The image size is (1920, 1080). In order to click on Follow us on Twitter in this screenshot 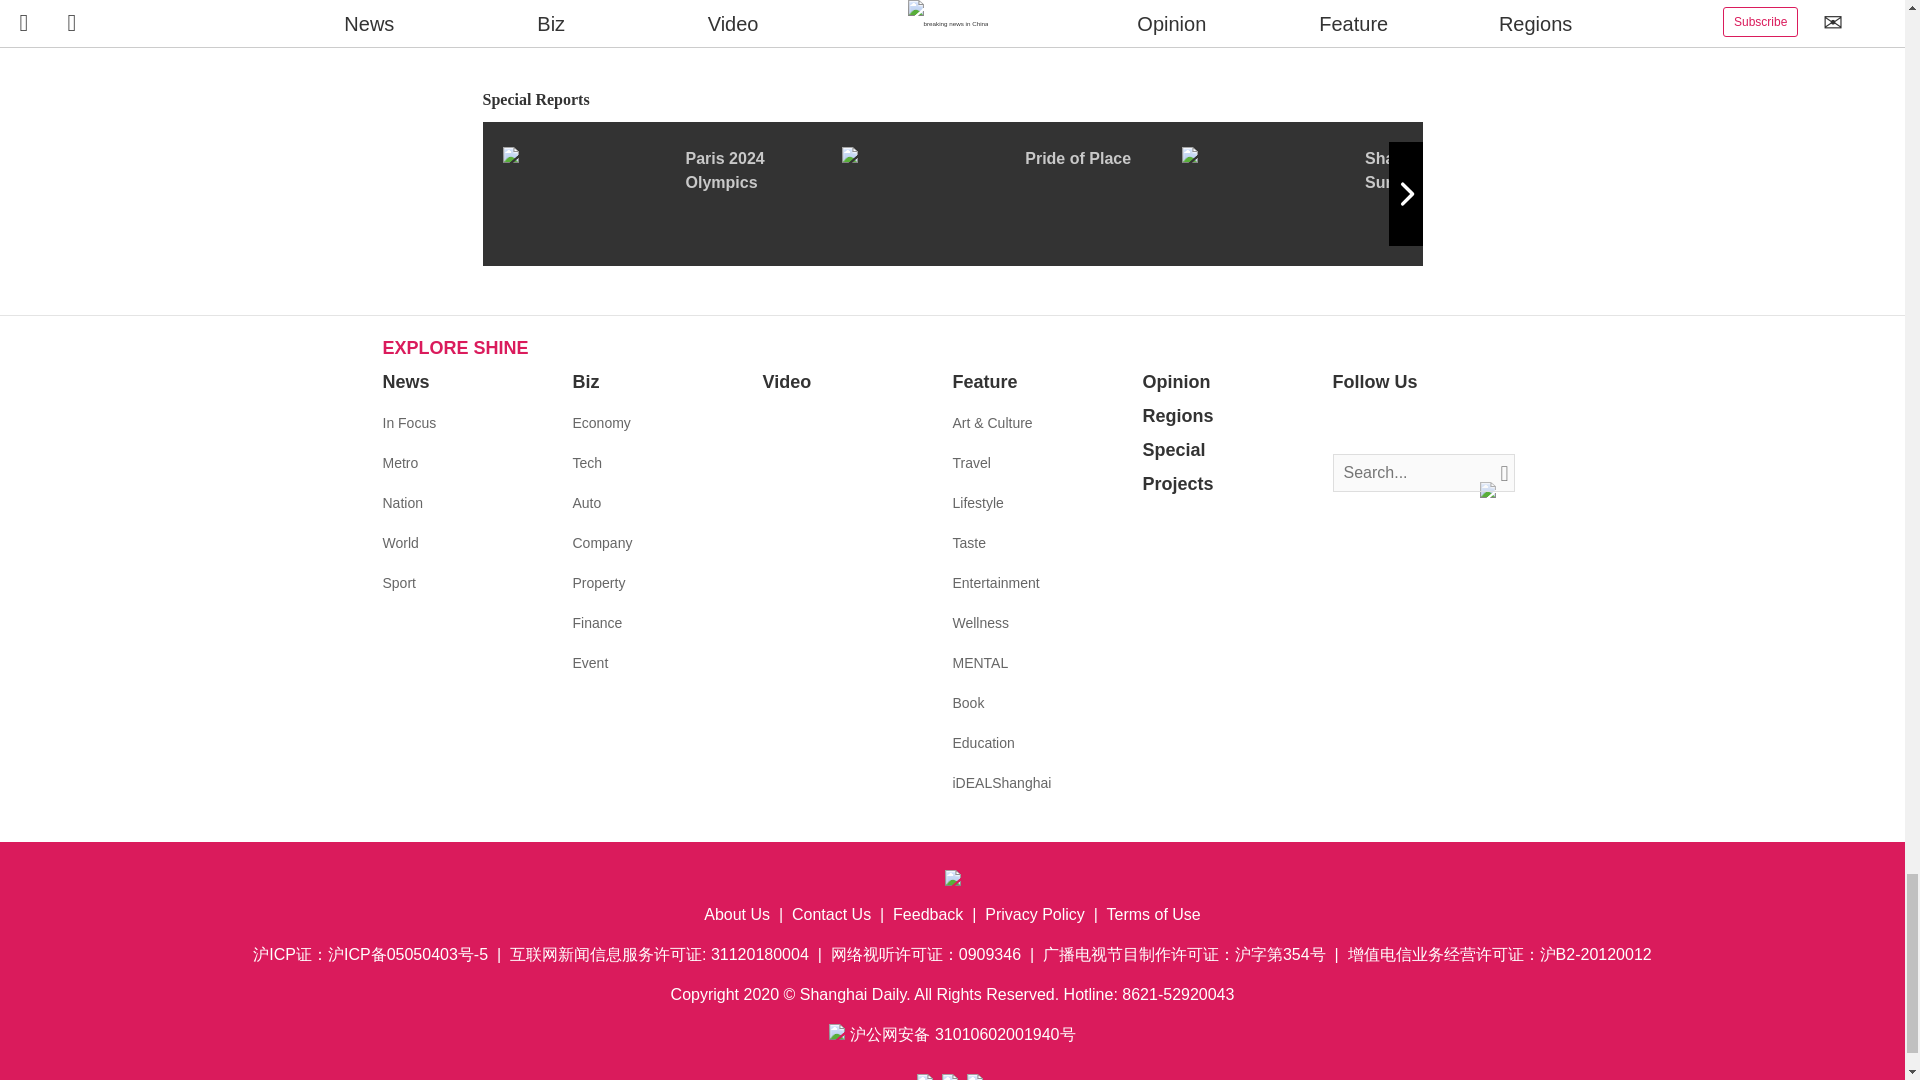, I will do `click(1378, 424)`.